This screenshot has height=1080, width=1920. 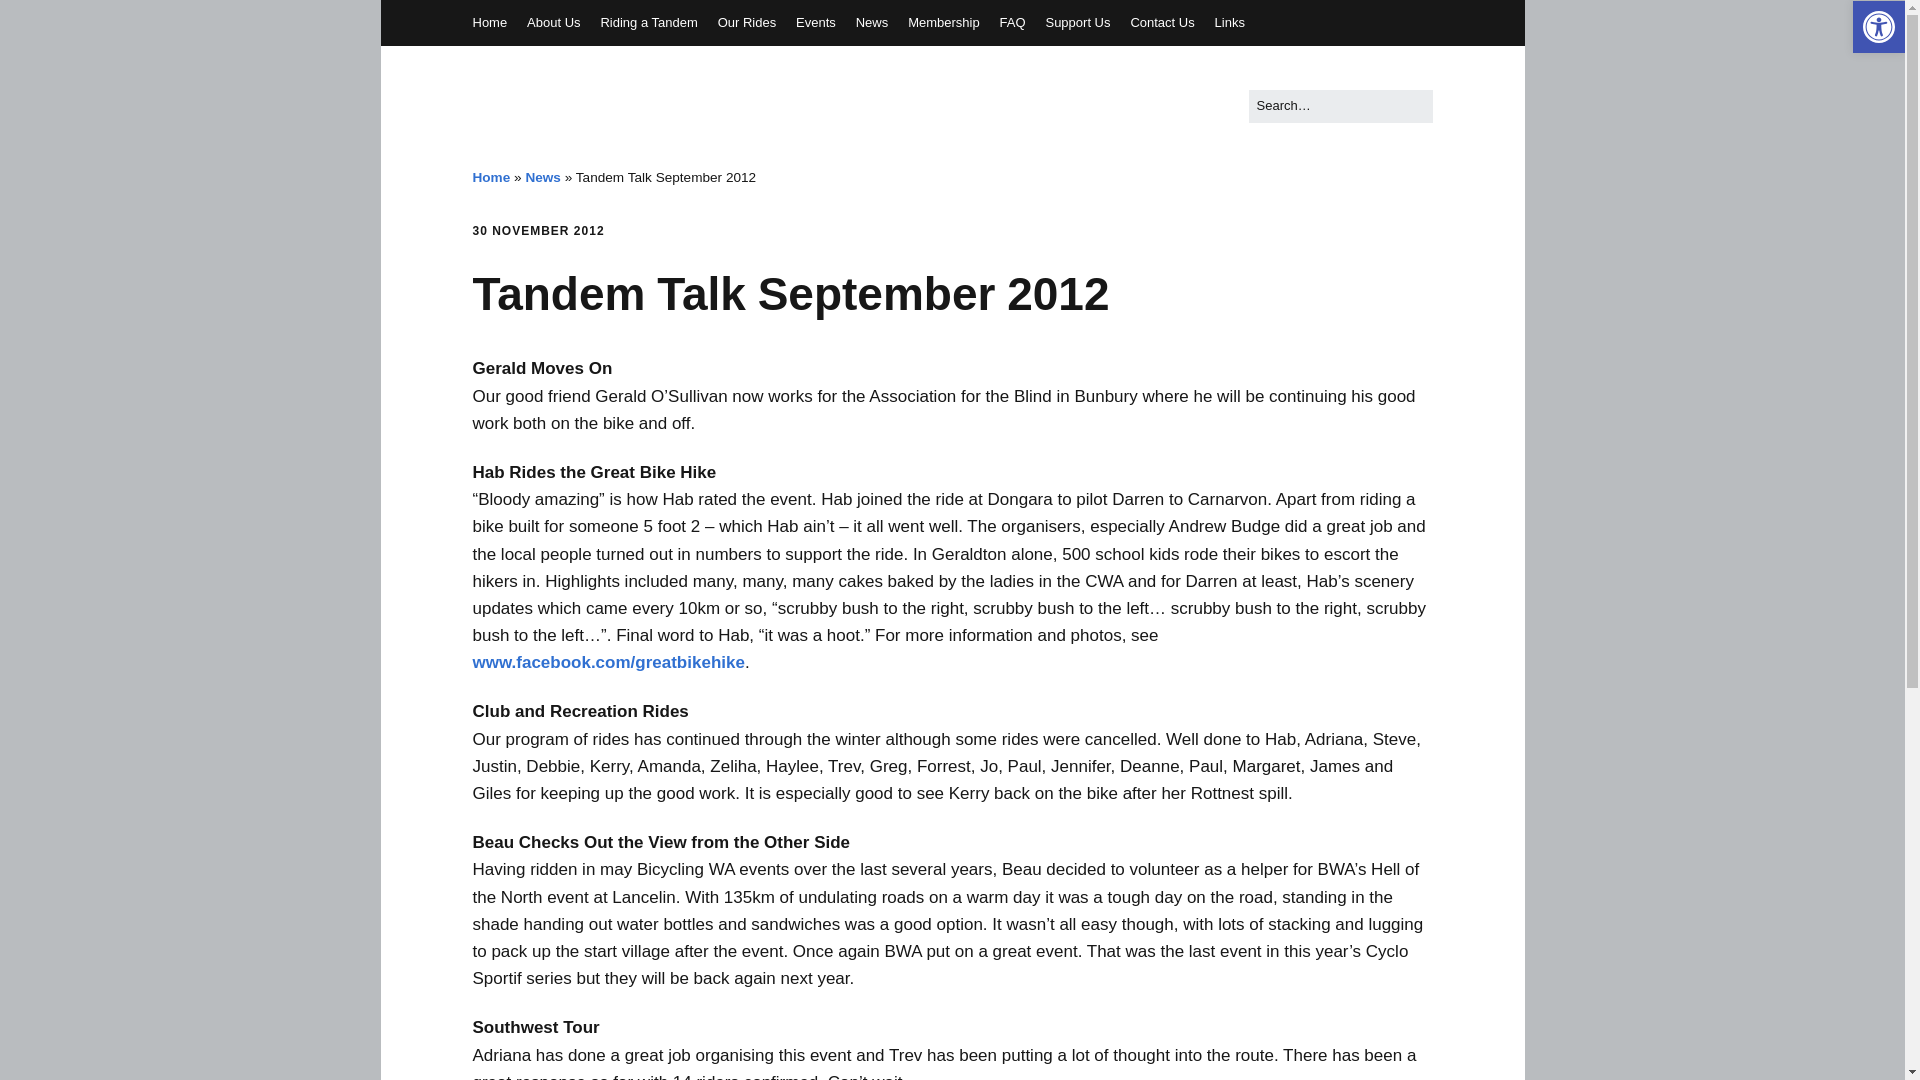 I want to click on Membership, so click(x=944, y=22).